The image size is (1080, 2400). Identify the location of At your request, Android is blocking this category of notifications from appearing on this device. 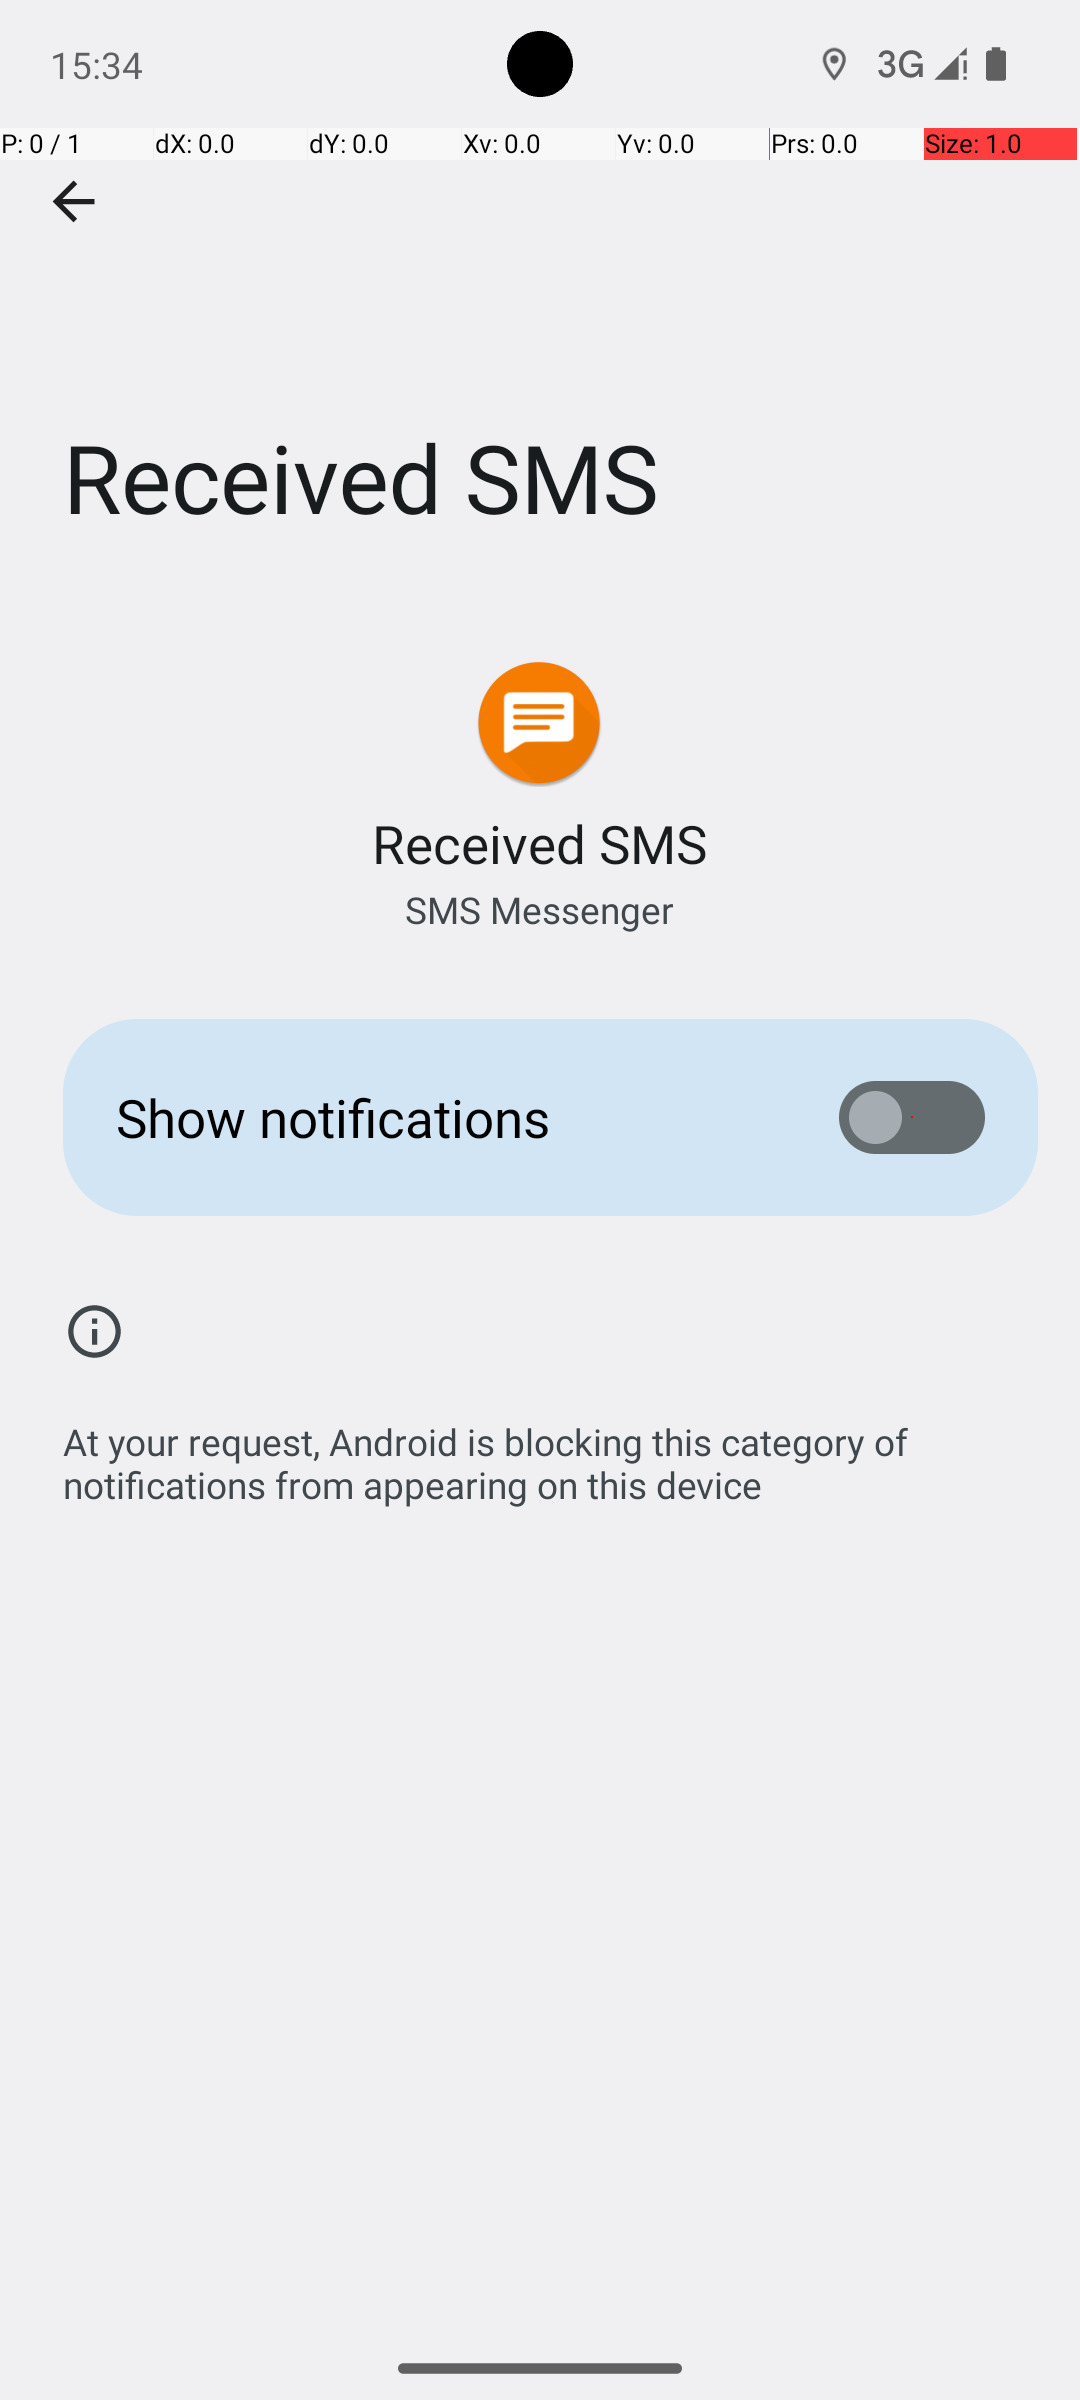
(550, 1452).